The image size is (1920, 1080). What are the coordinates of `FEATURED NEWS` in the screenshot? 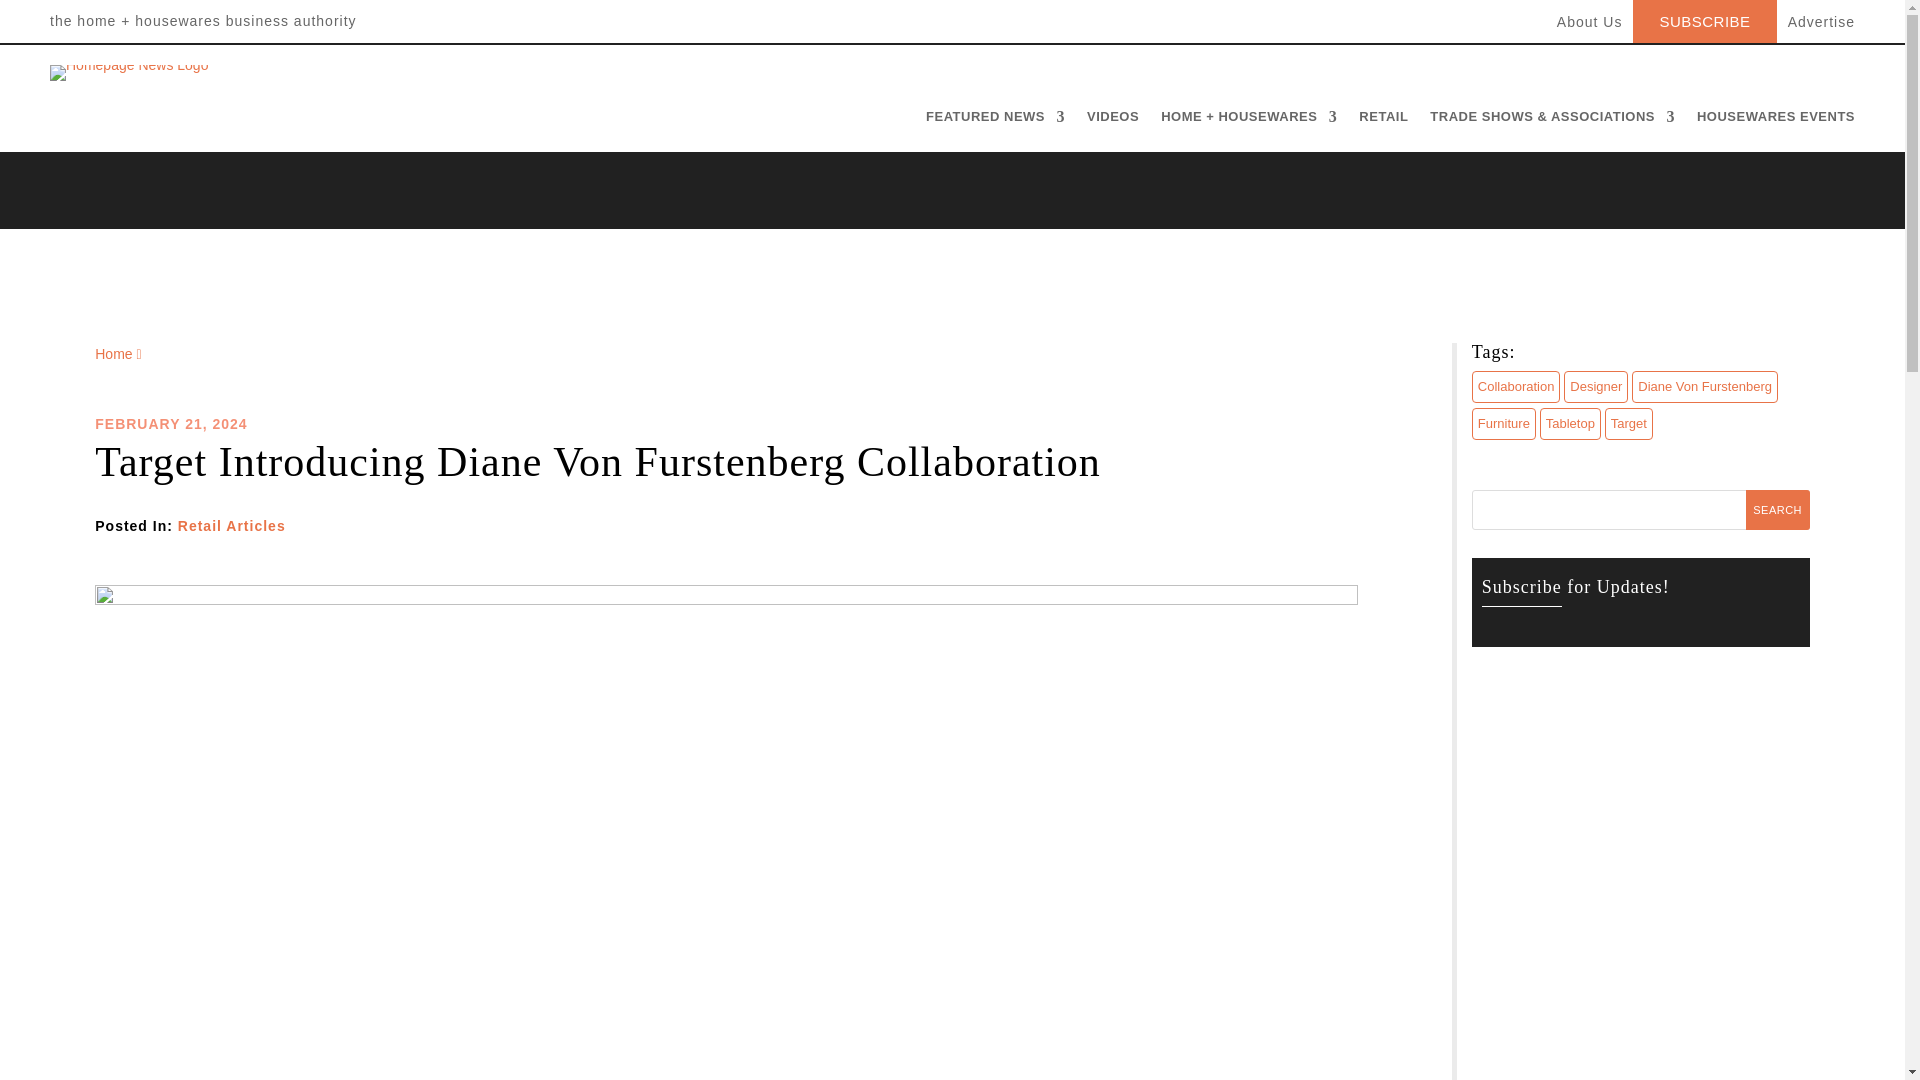 It's located at (995, 121).